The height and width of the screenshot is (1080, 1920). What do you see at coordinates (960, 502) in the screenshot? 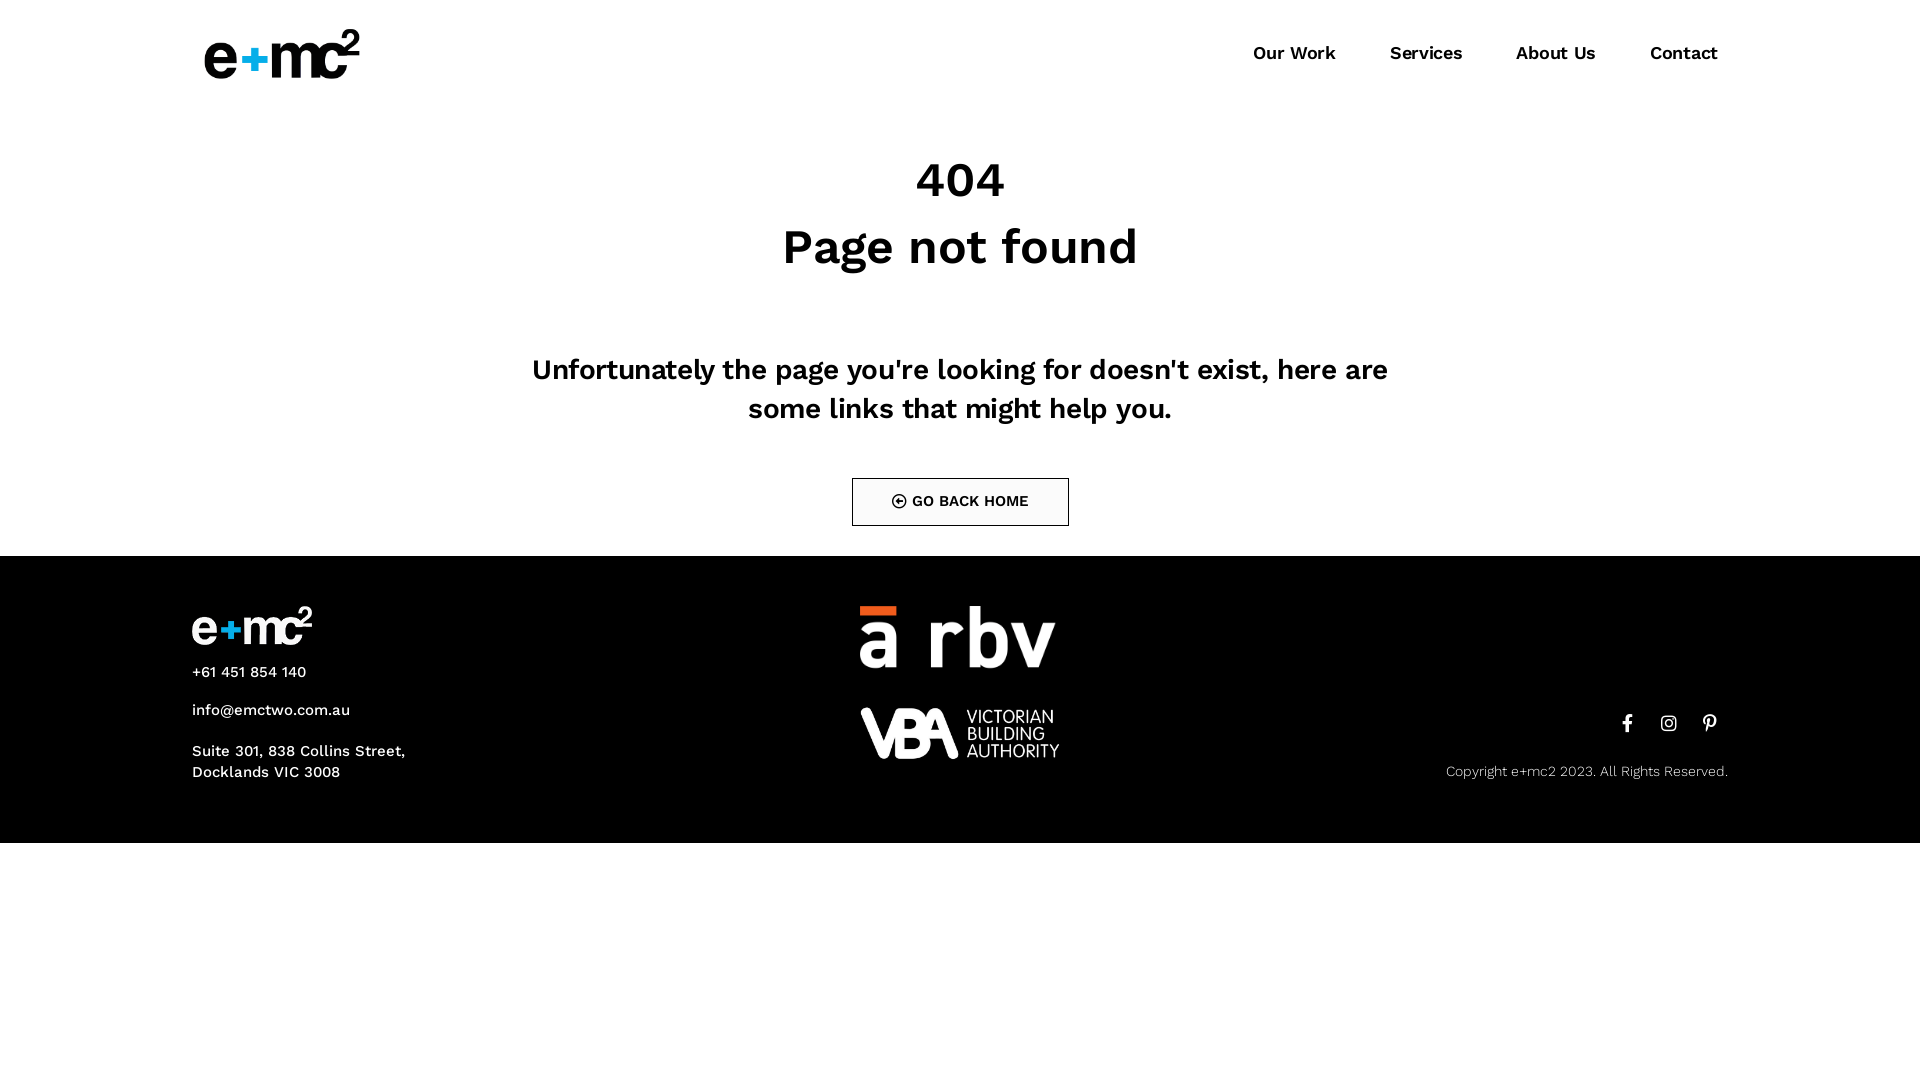
I see `GO BACK HOME` at bounding box center [960, 502].